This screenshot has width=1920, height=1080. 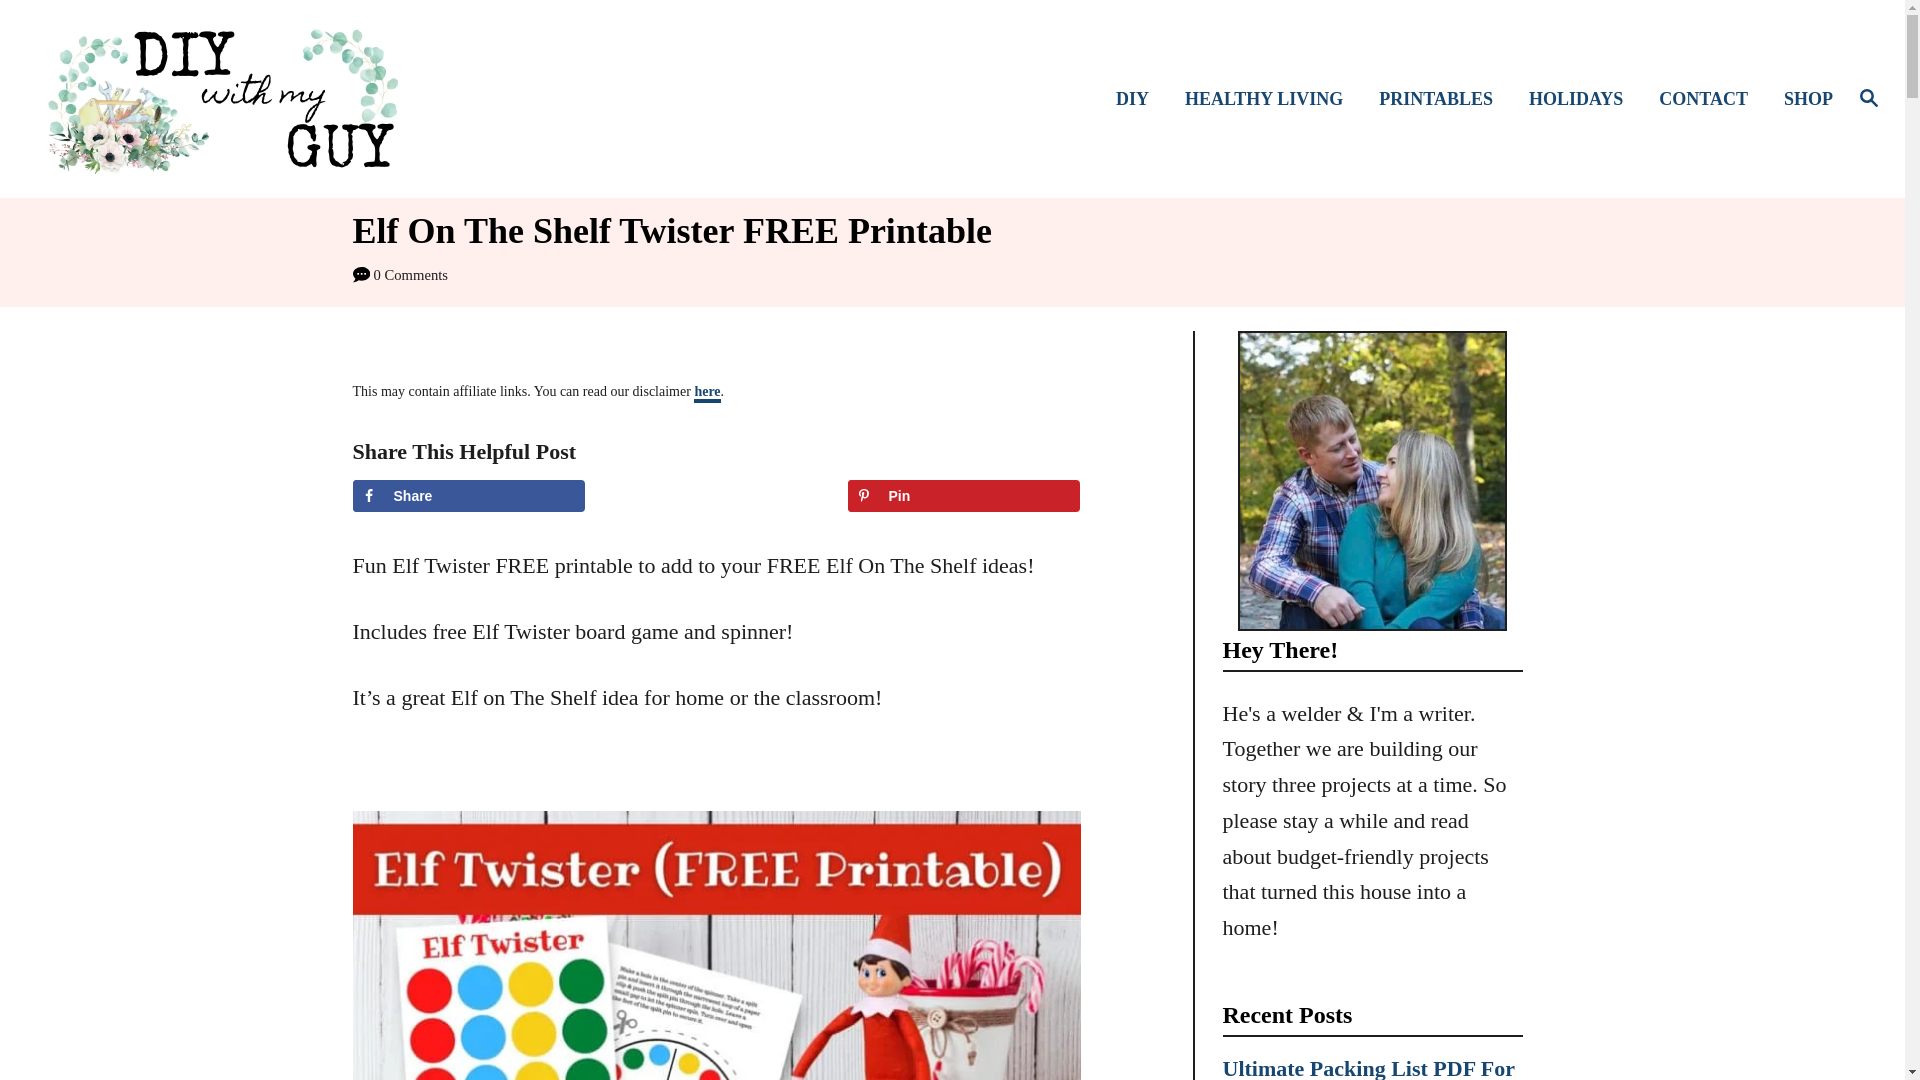 I want to click on Tweet, so click(x=716, y=495).